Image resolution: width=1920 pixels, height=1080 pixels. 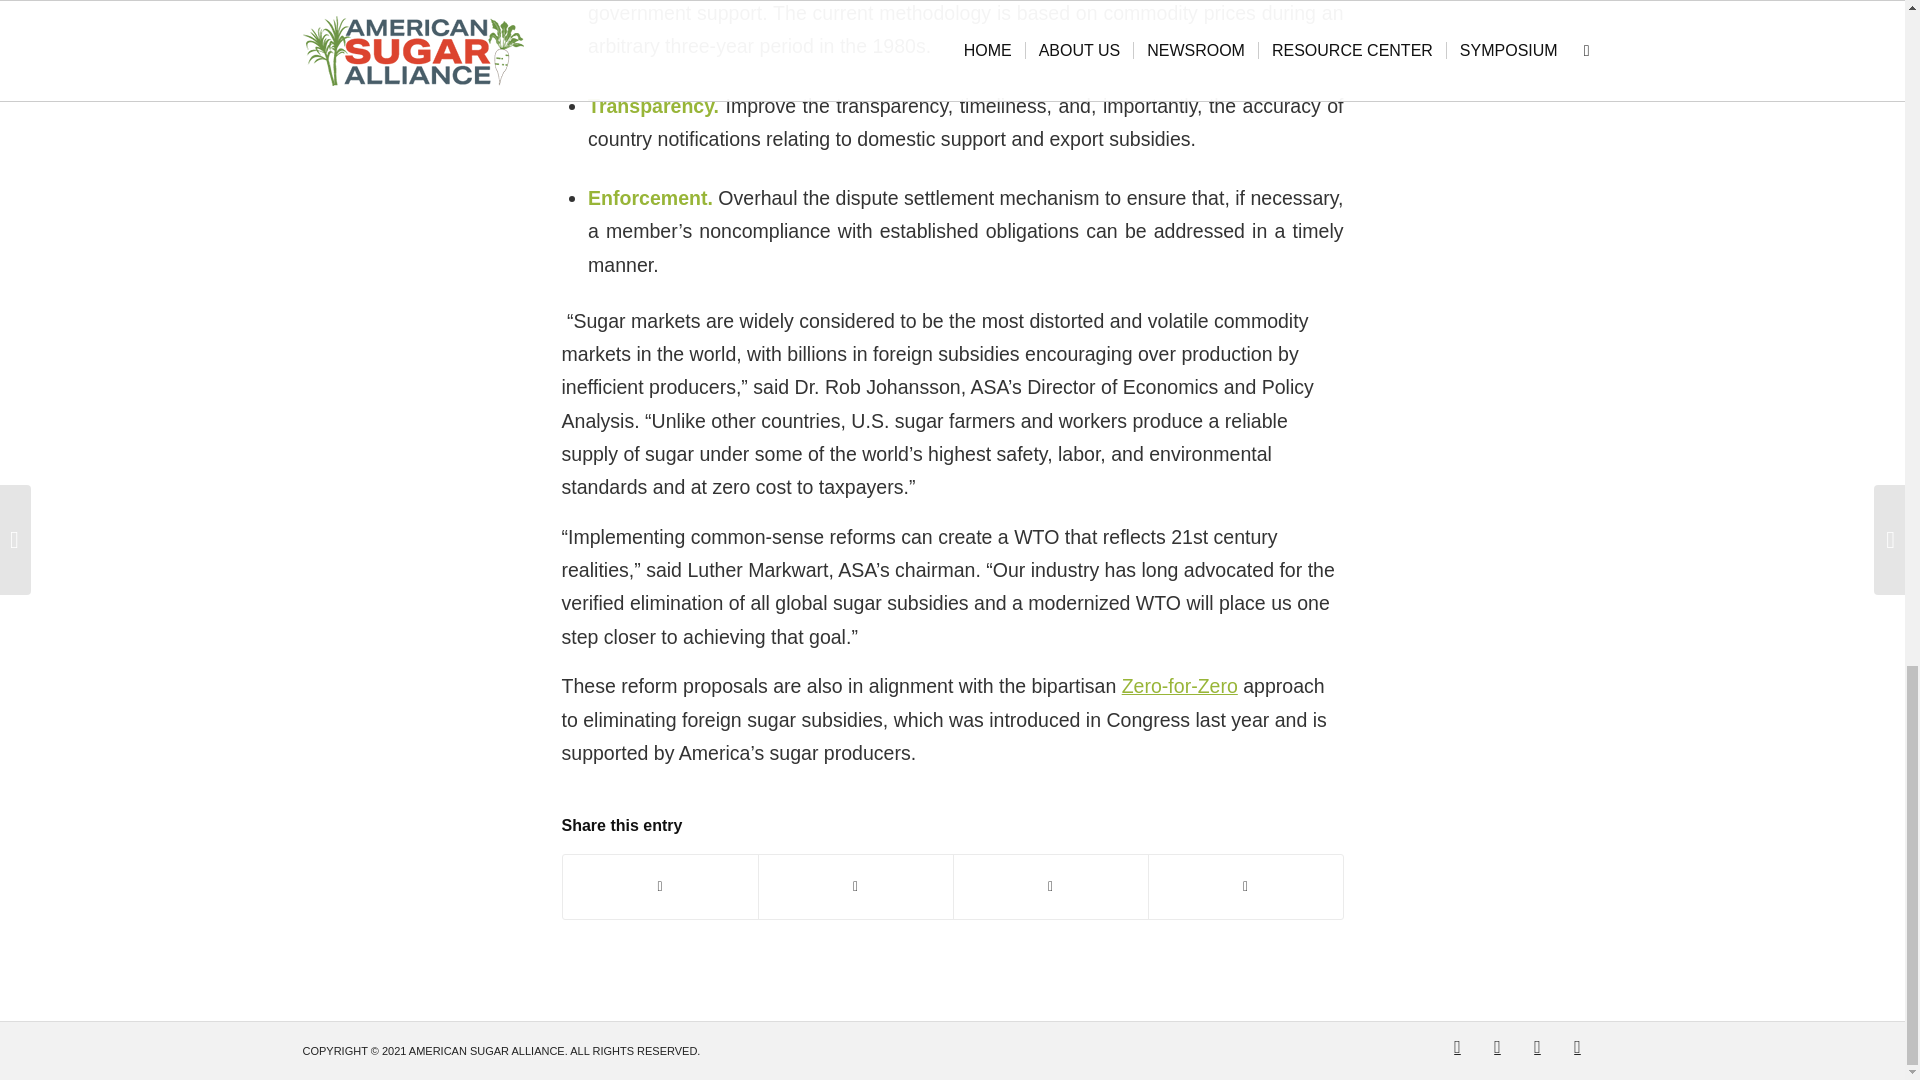 I want to click on Zero-for-Zero, so click(x=1180, y=686).